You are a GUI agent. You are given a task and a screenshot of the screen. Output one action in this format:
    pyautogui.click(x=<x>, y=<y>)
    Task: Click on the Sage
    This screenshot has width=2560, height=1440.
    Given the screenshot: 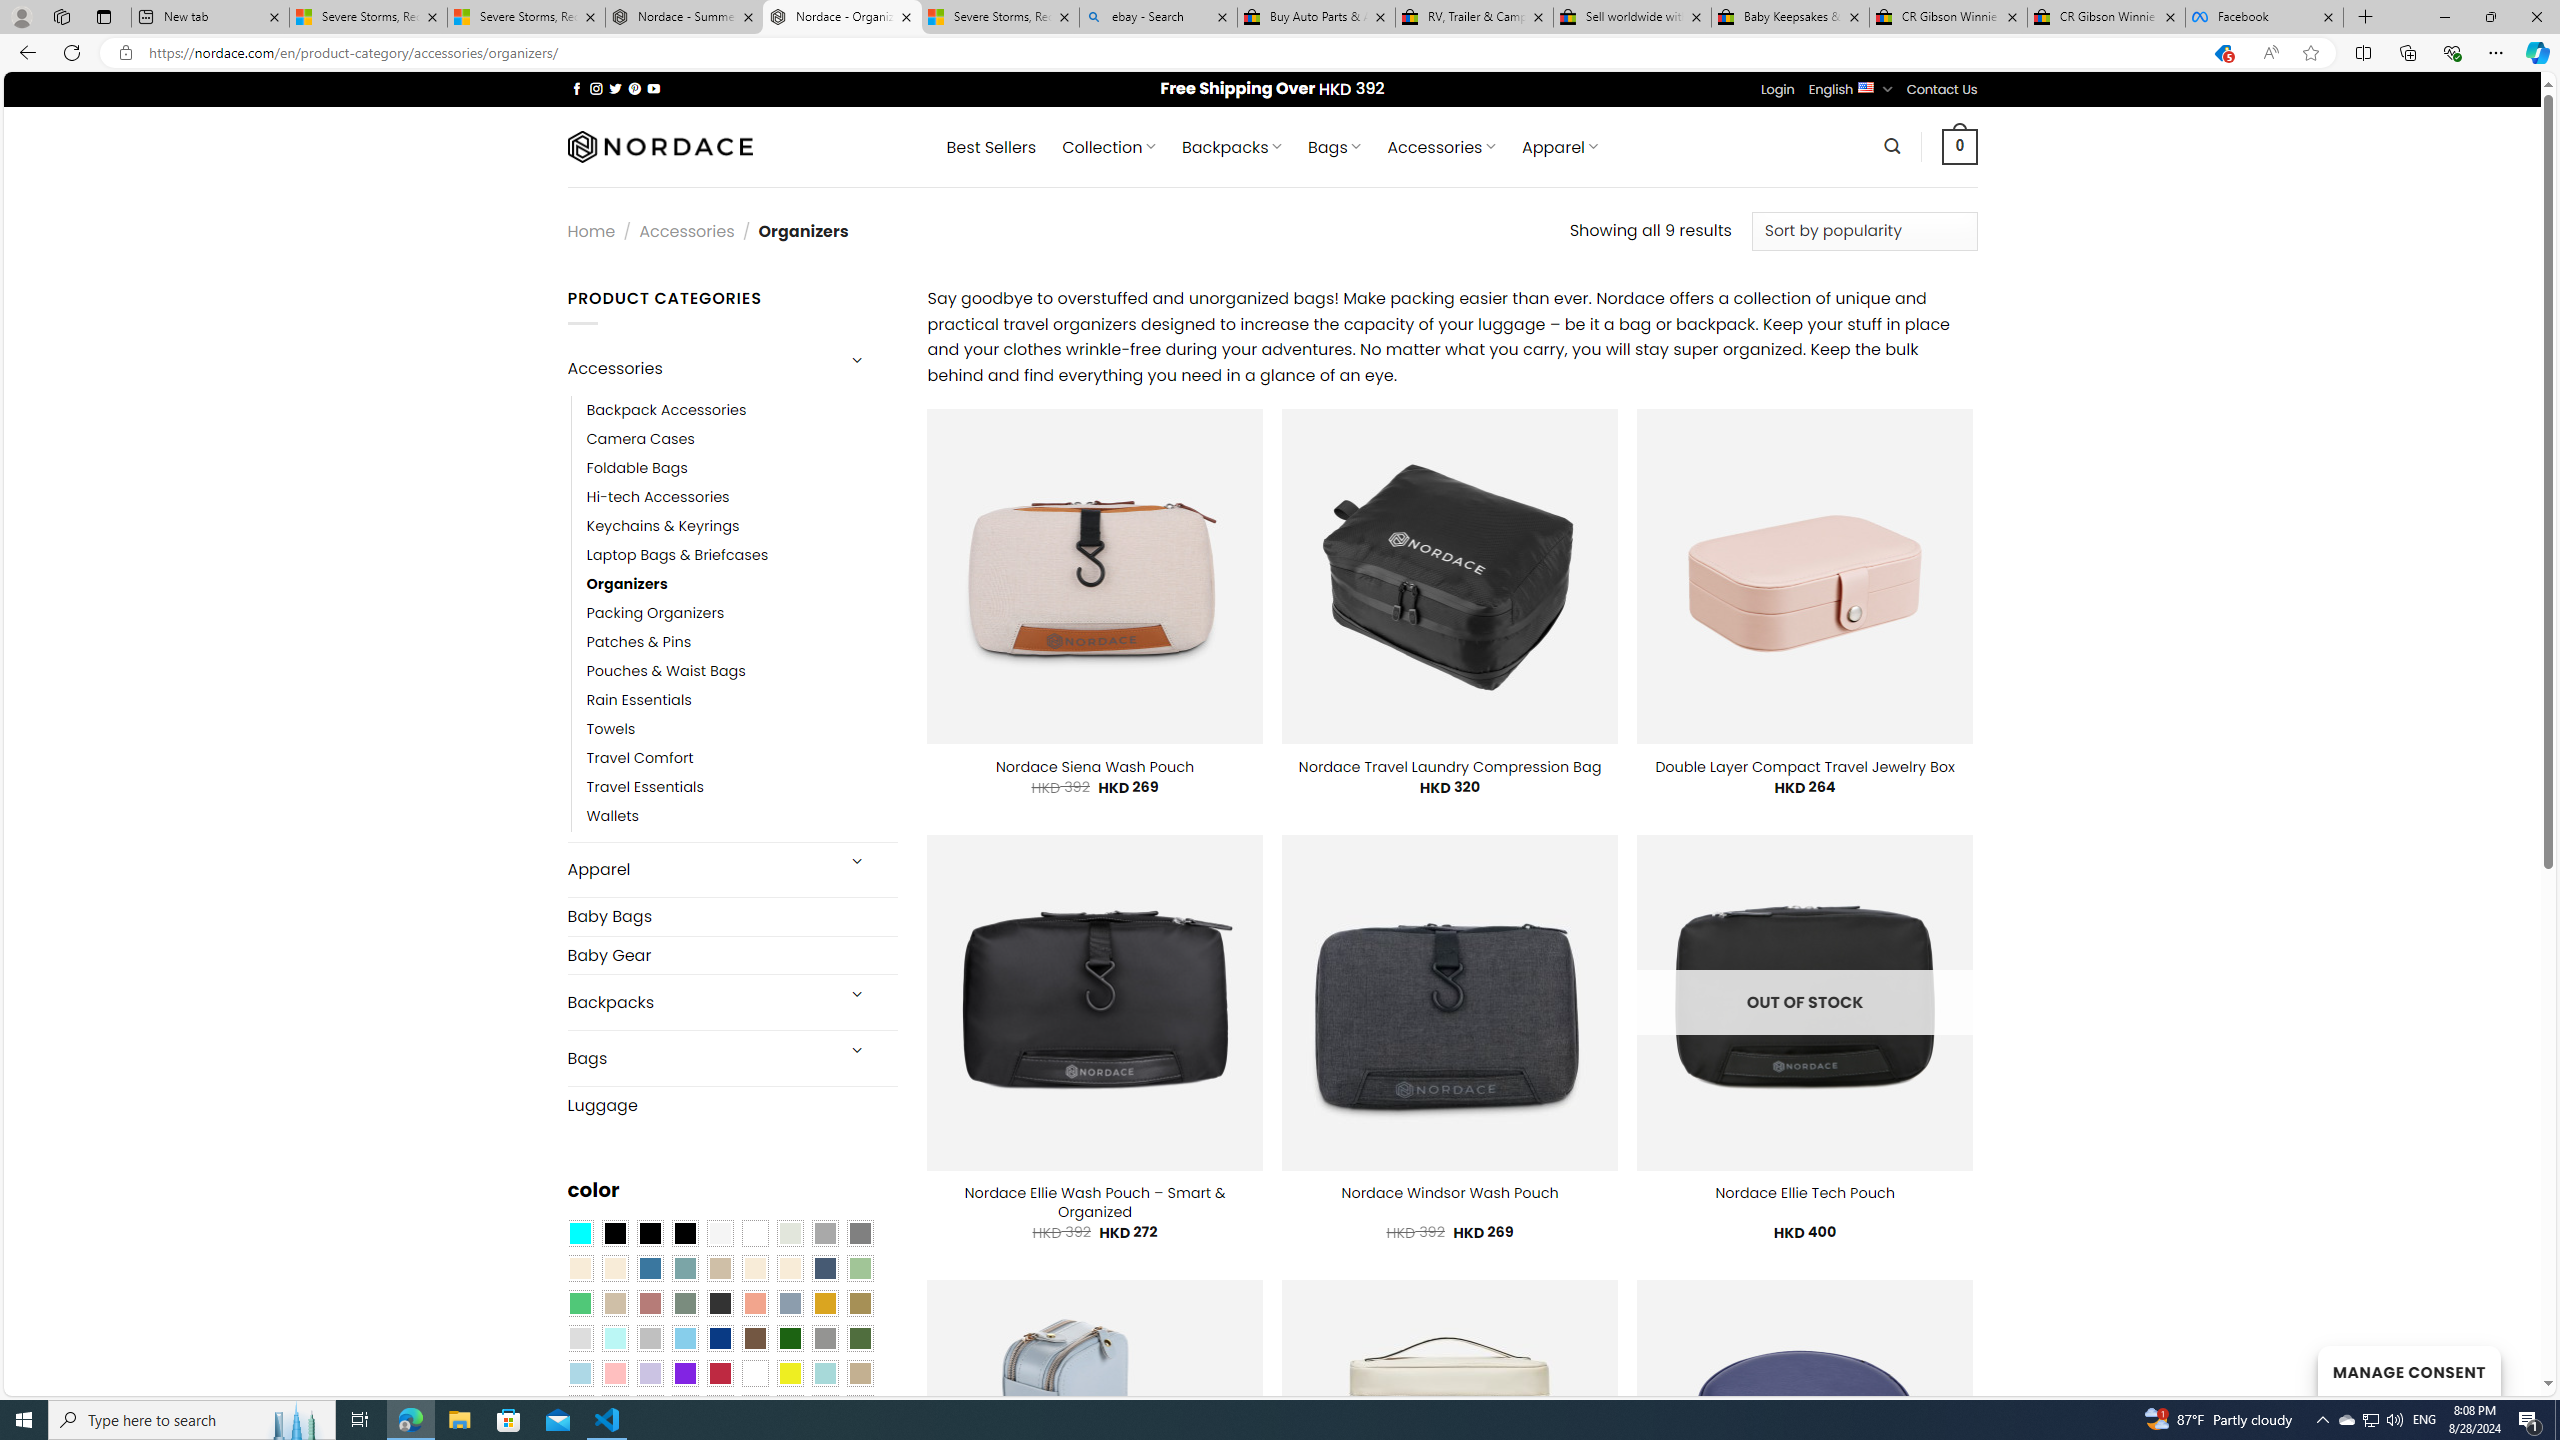 What is the action you would take?
    pyautogui.click(x=684, y=1304)
    